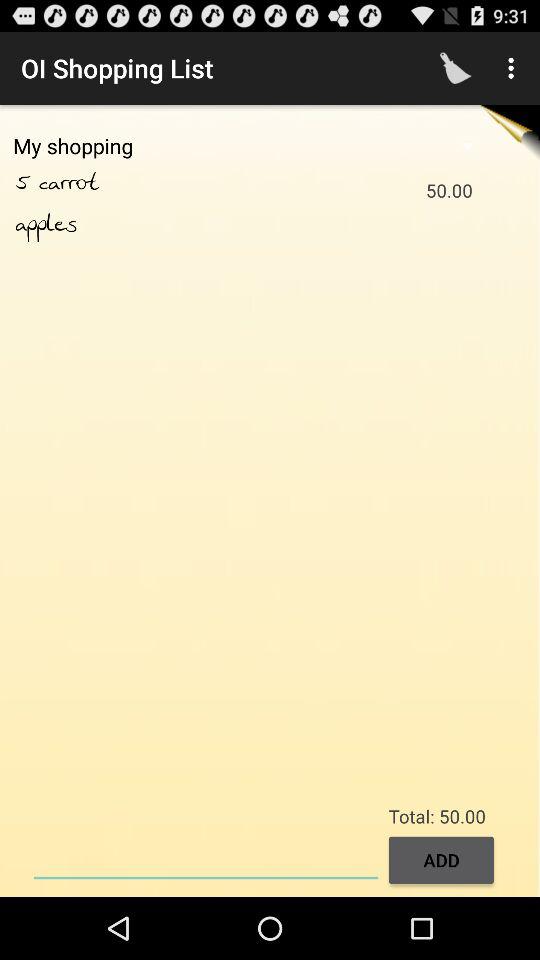 The width and height of the screenshot is (540, 960). I want to click on turn on item next to the 50.00, so click(90, 183).